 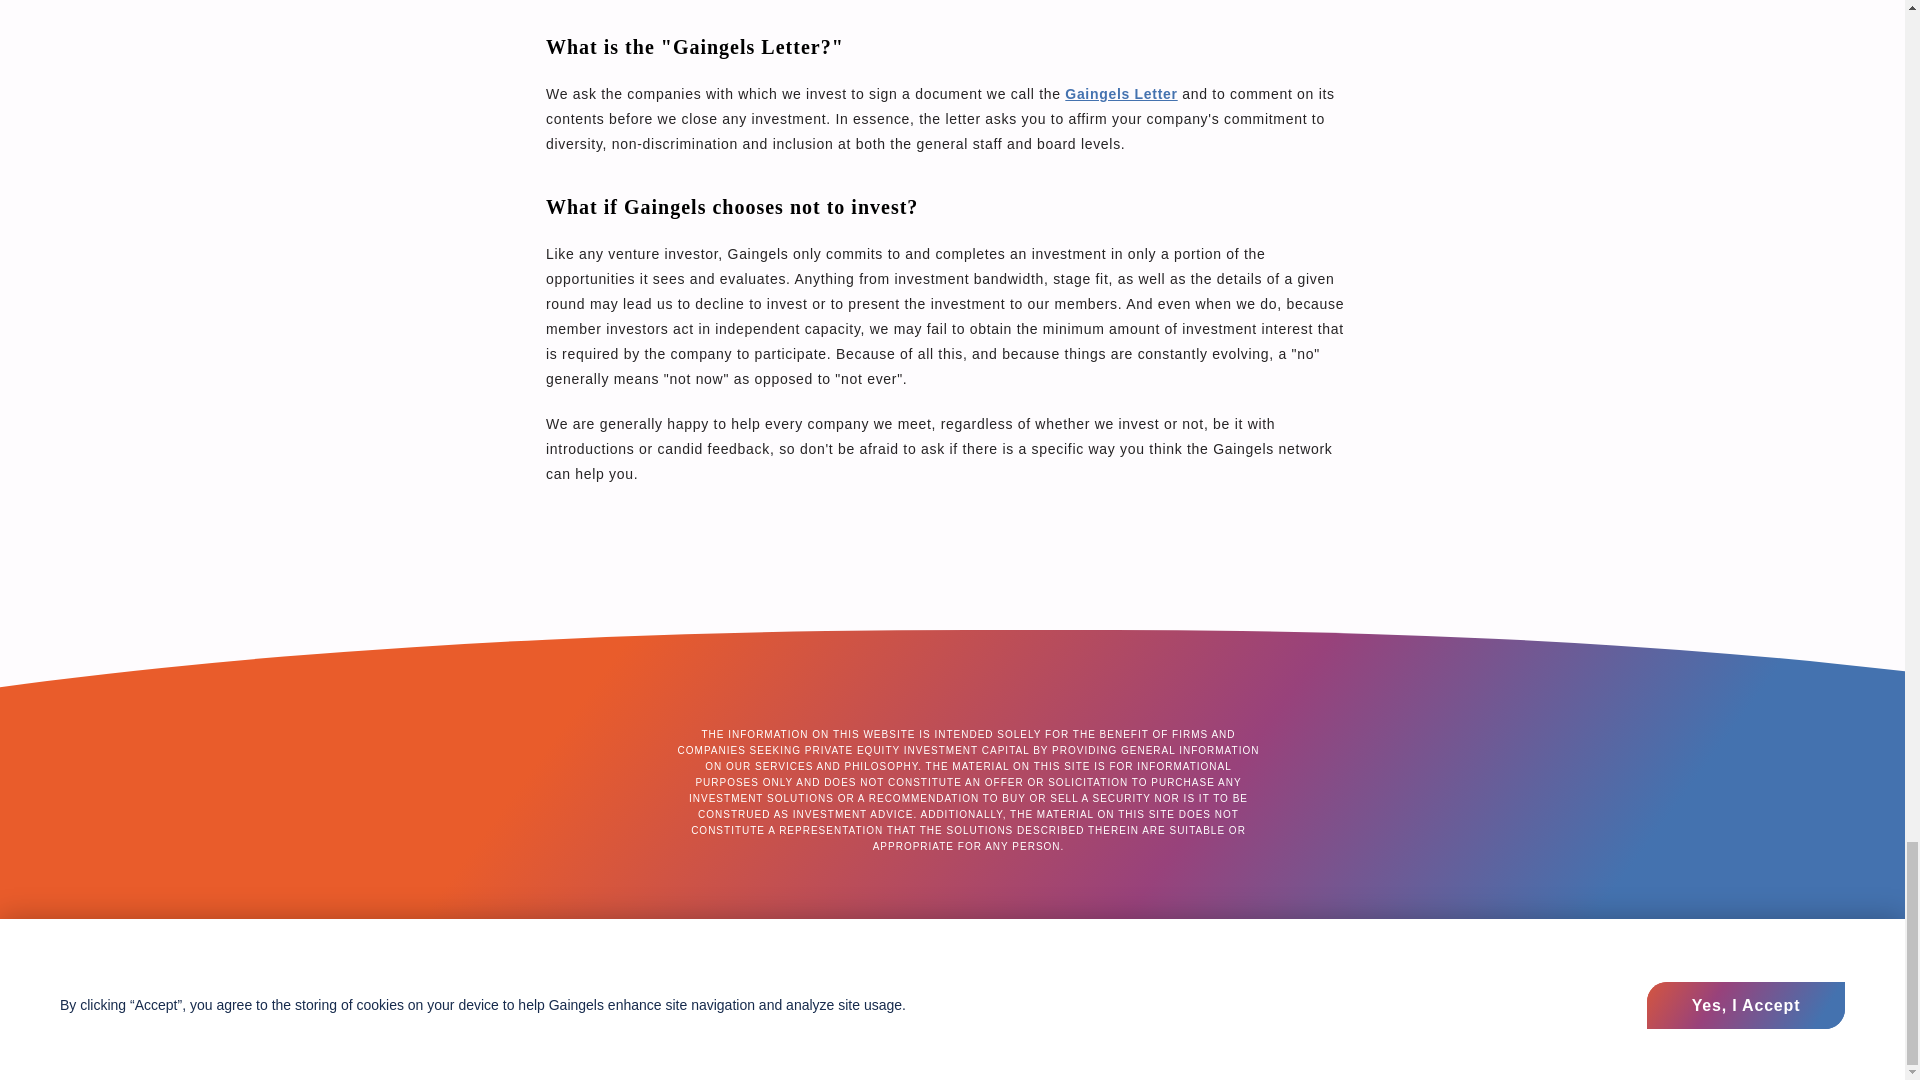 I want to click on Gaingels Letter, so click(x=1120, y=94).